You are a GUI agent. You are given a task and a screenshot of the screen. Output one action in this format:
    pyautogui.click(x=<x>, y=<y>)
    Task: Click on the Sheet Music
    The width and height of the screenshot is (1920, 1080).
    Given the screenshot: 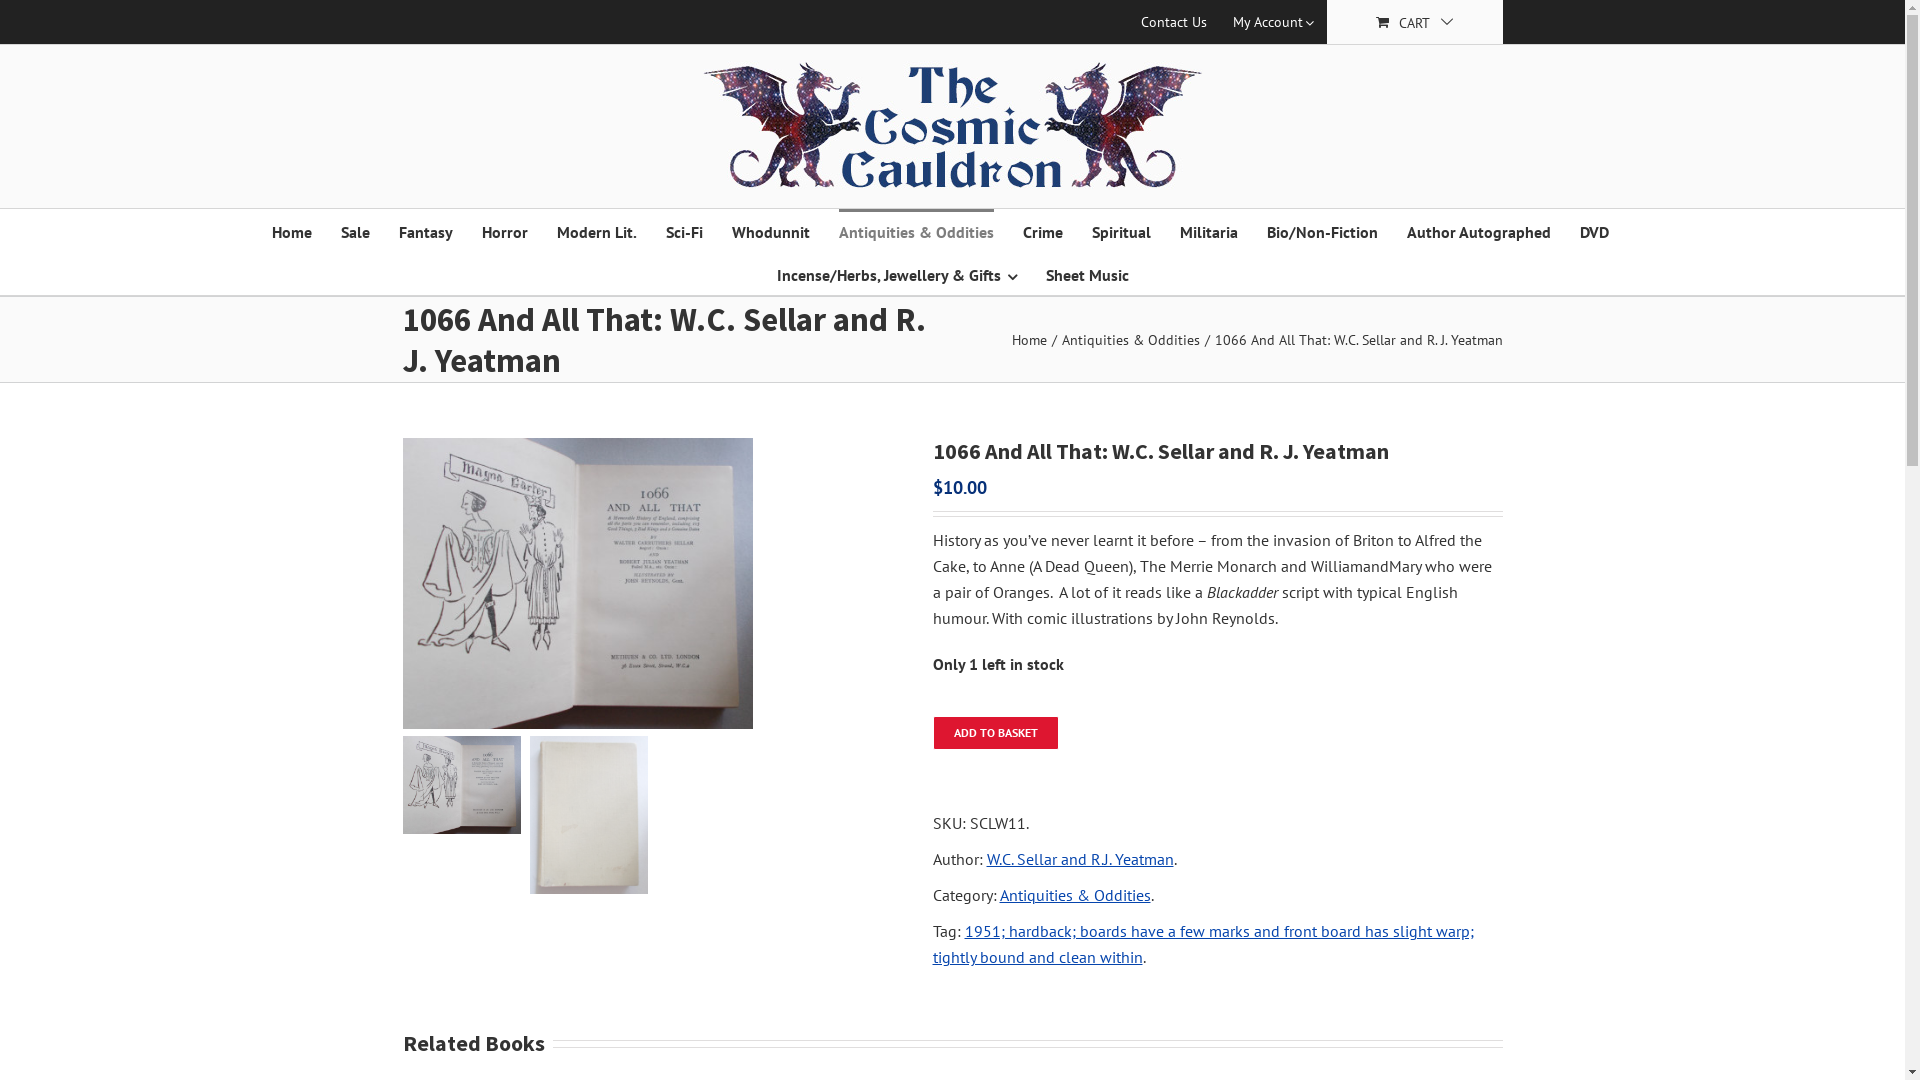 What is the action you would take?
    pyautogui.click(x=1088, y=274)
    